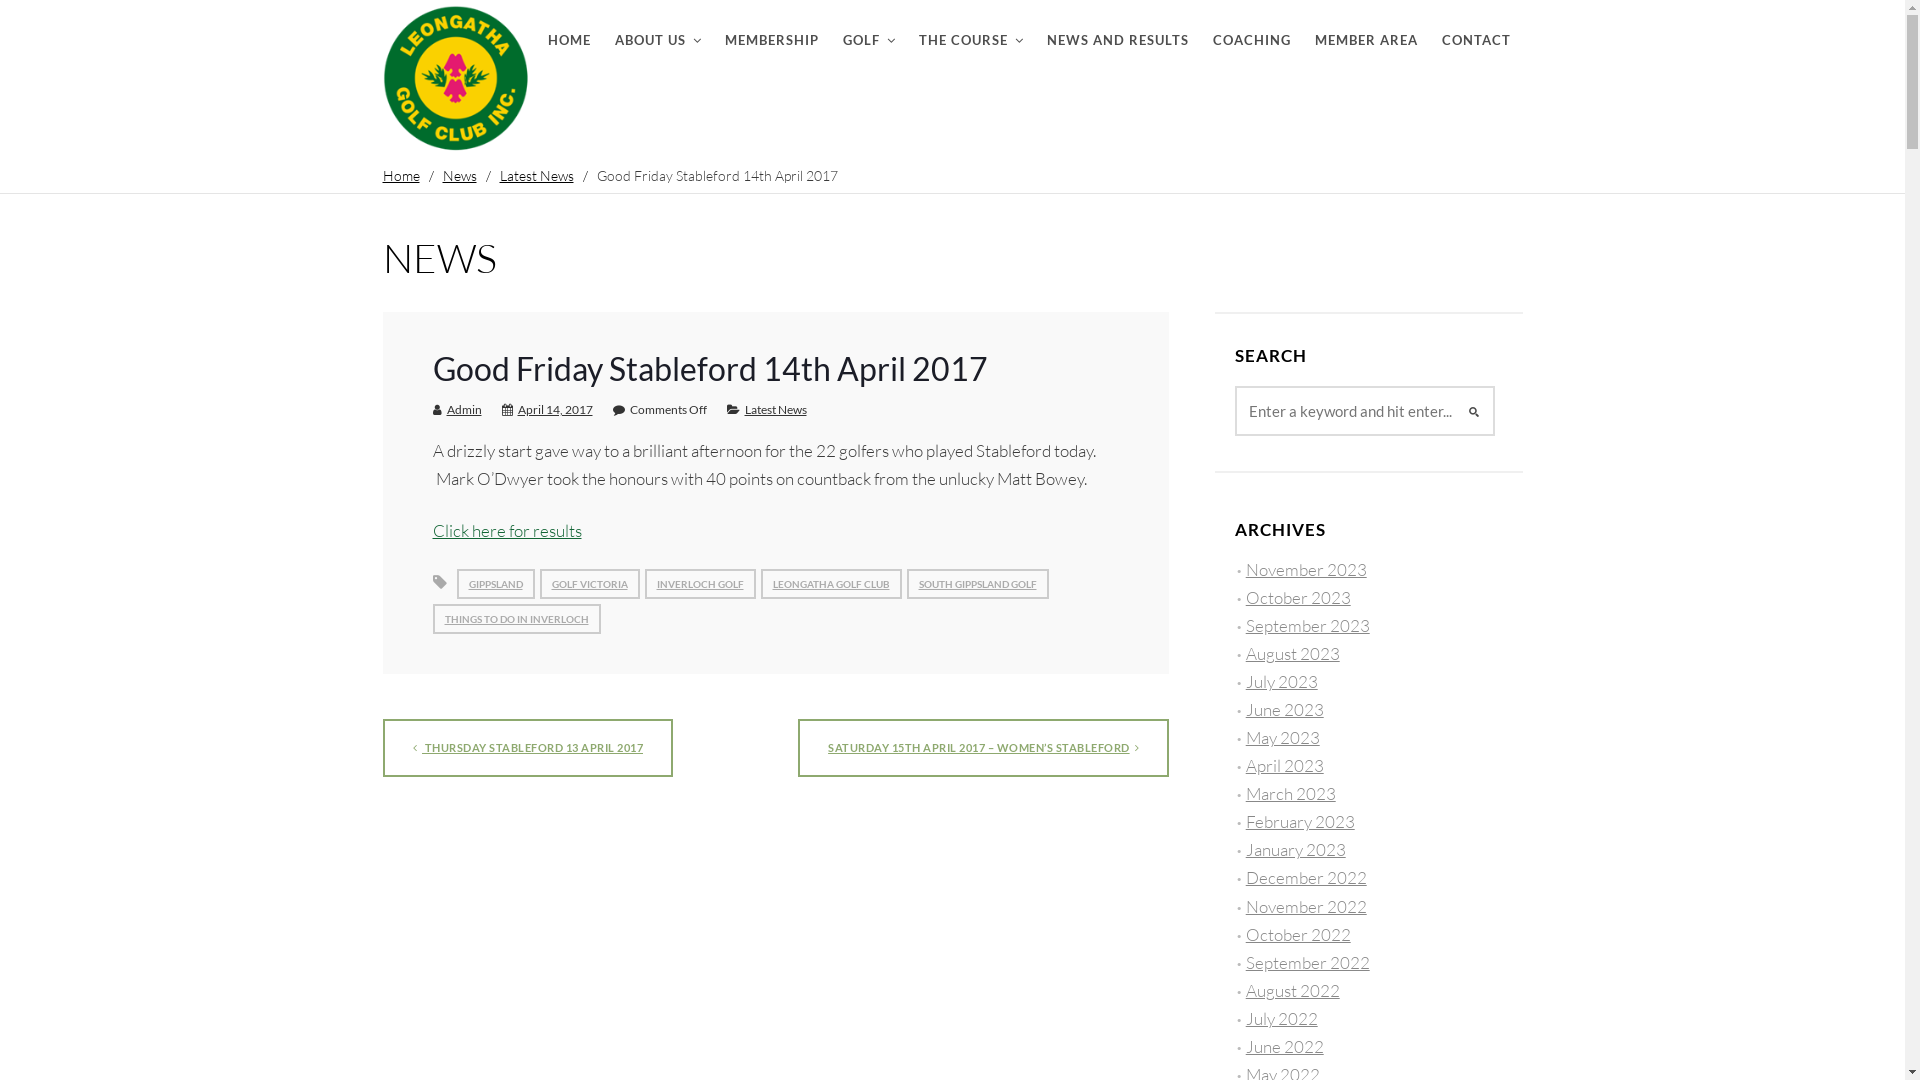 Image resolution: width=1920 pixels, height=1080 pixels. Describe the element at coordinates (1306, 906) in the screenshot. I see `November 2022` at that location.